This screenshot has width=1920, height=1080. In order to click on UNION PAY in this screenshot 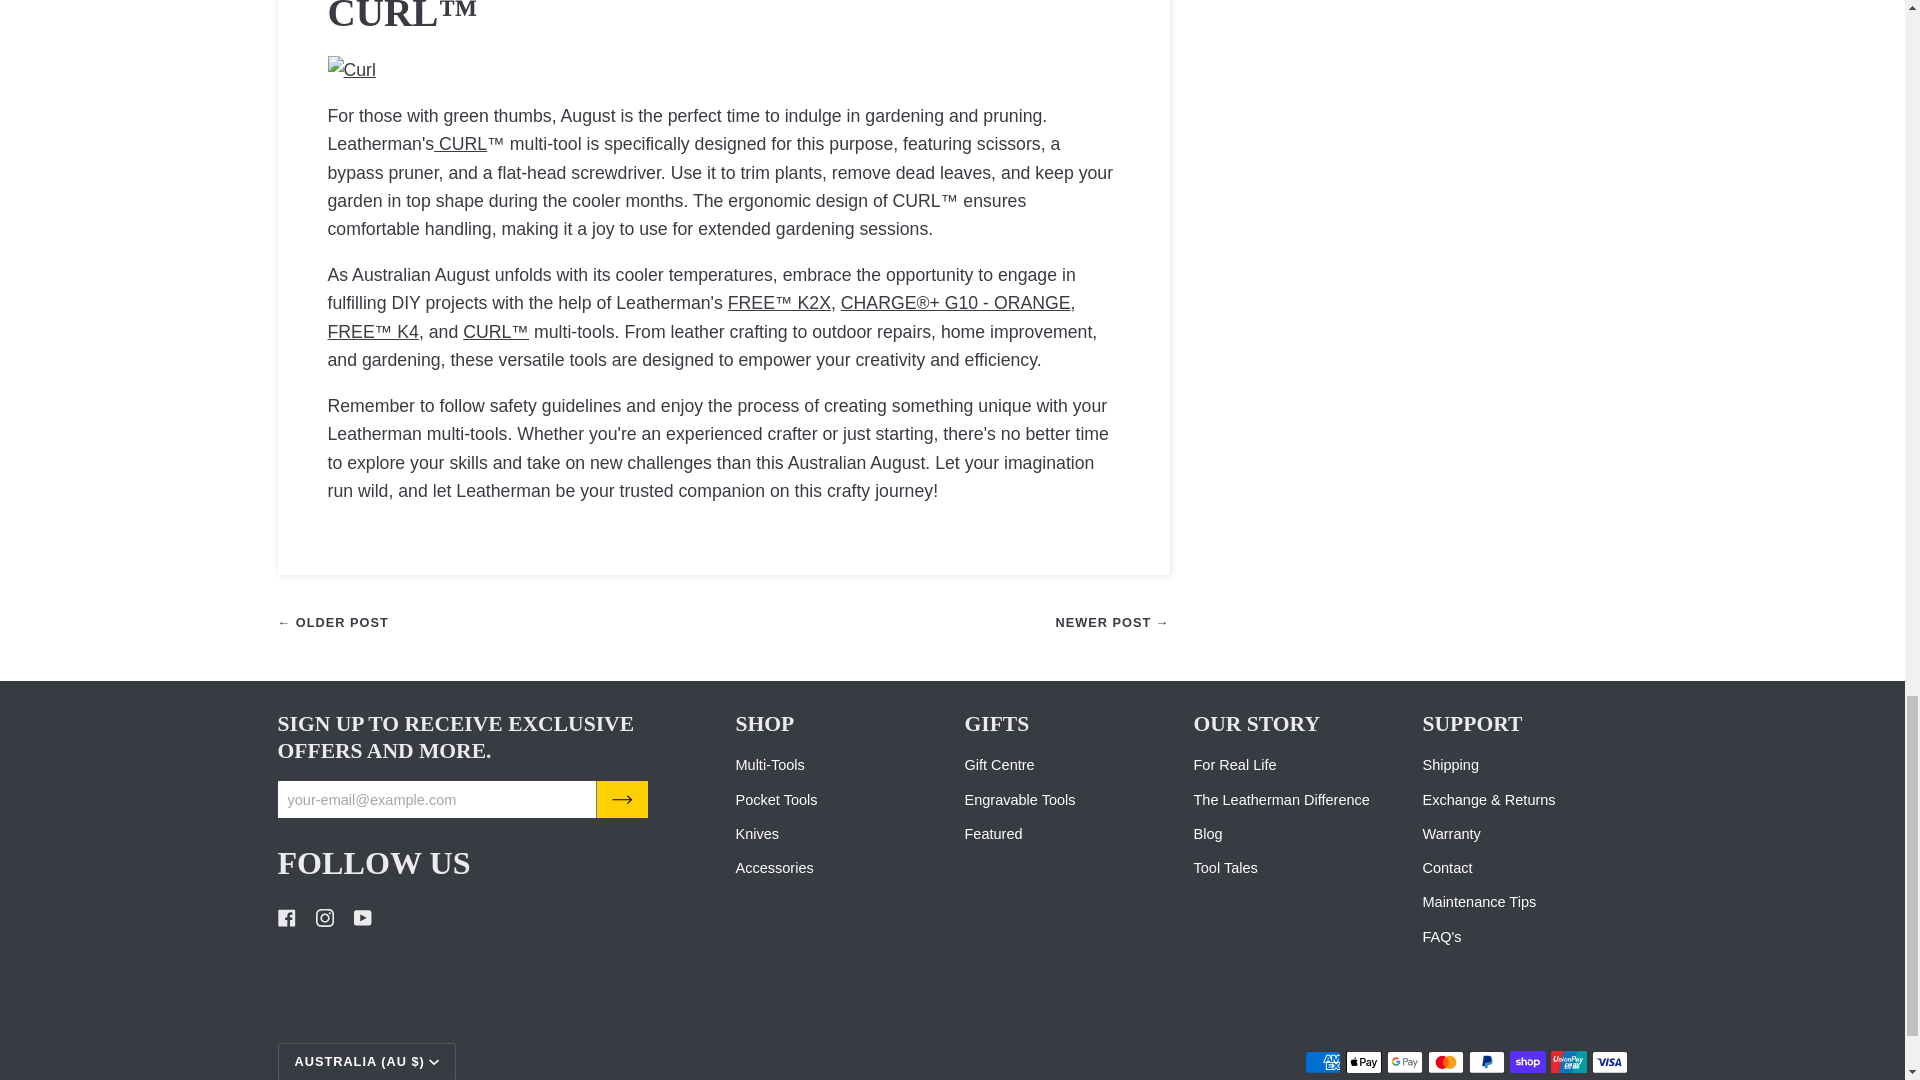, I will do `click(1567, 1062)`.